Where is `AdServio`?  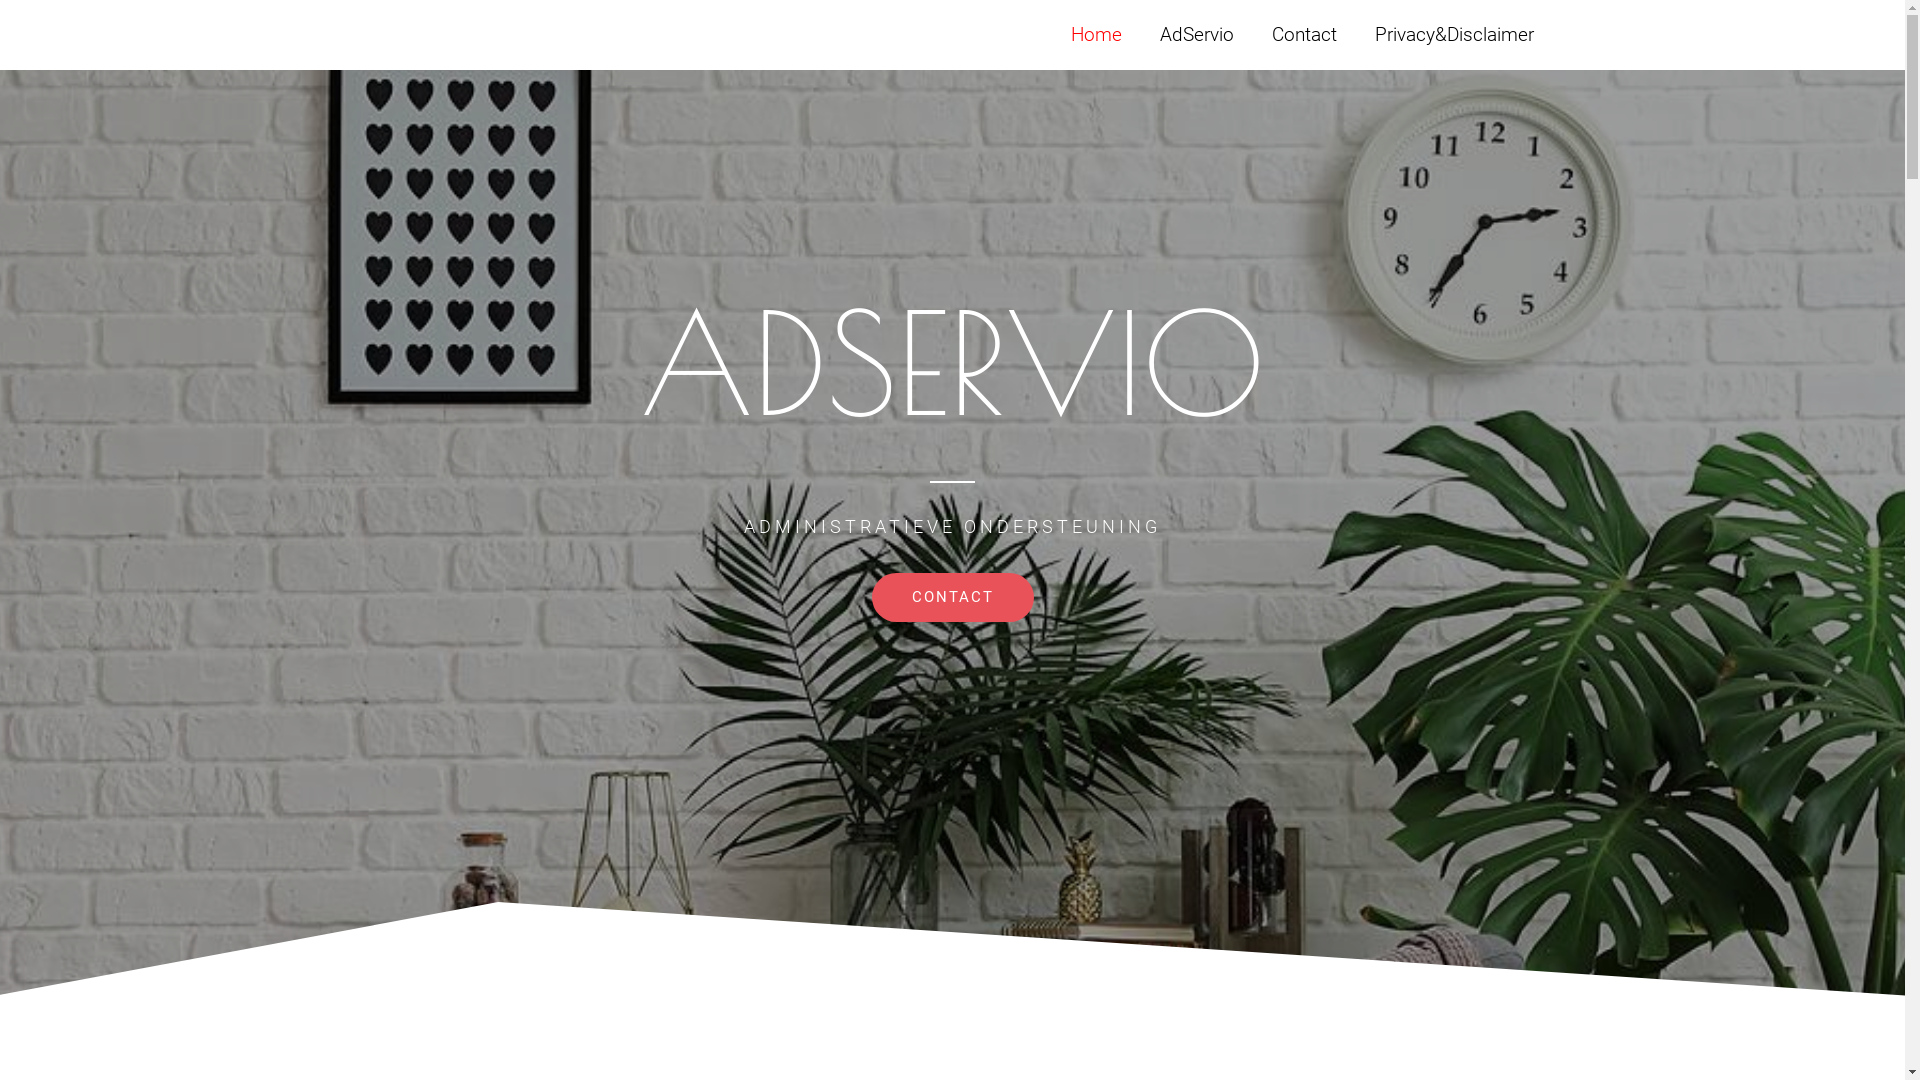
AdServio is located at coordinates (1196, 35).